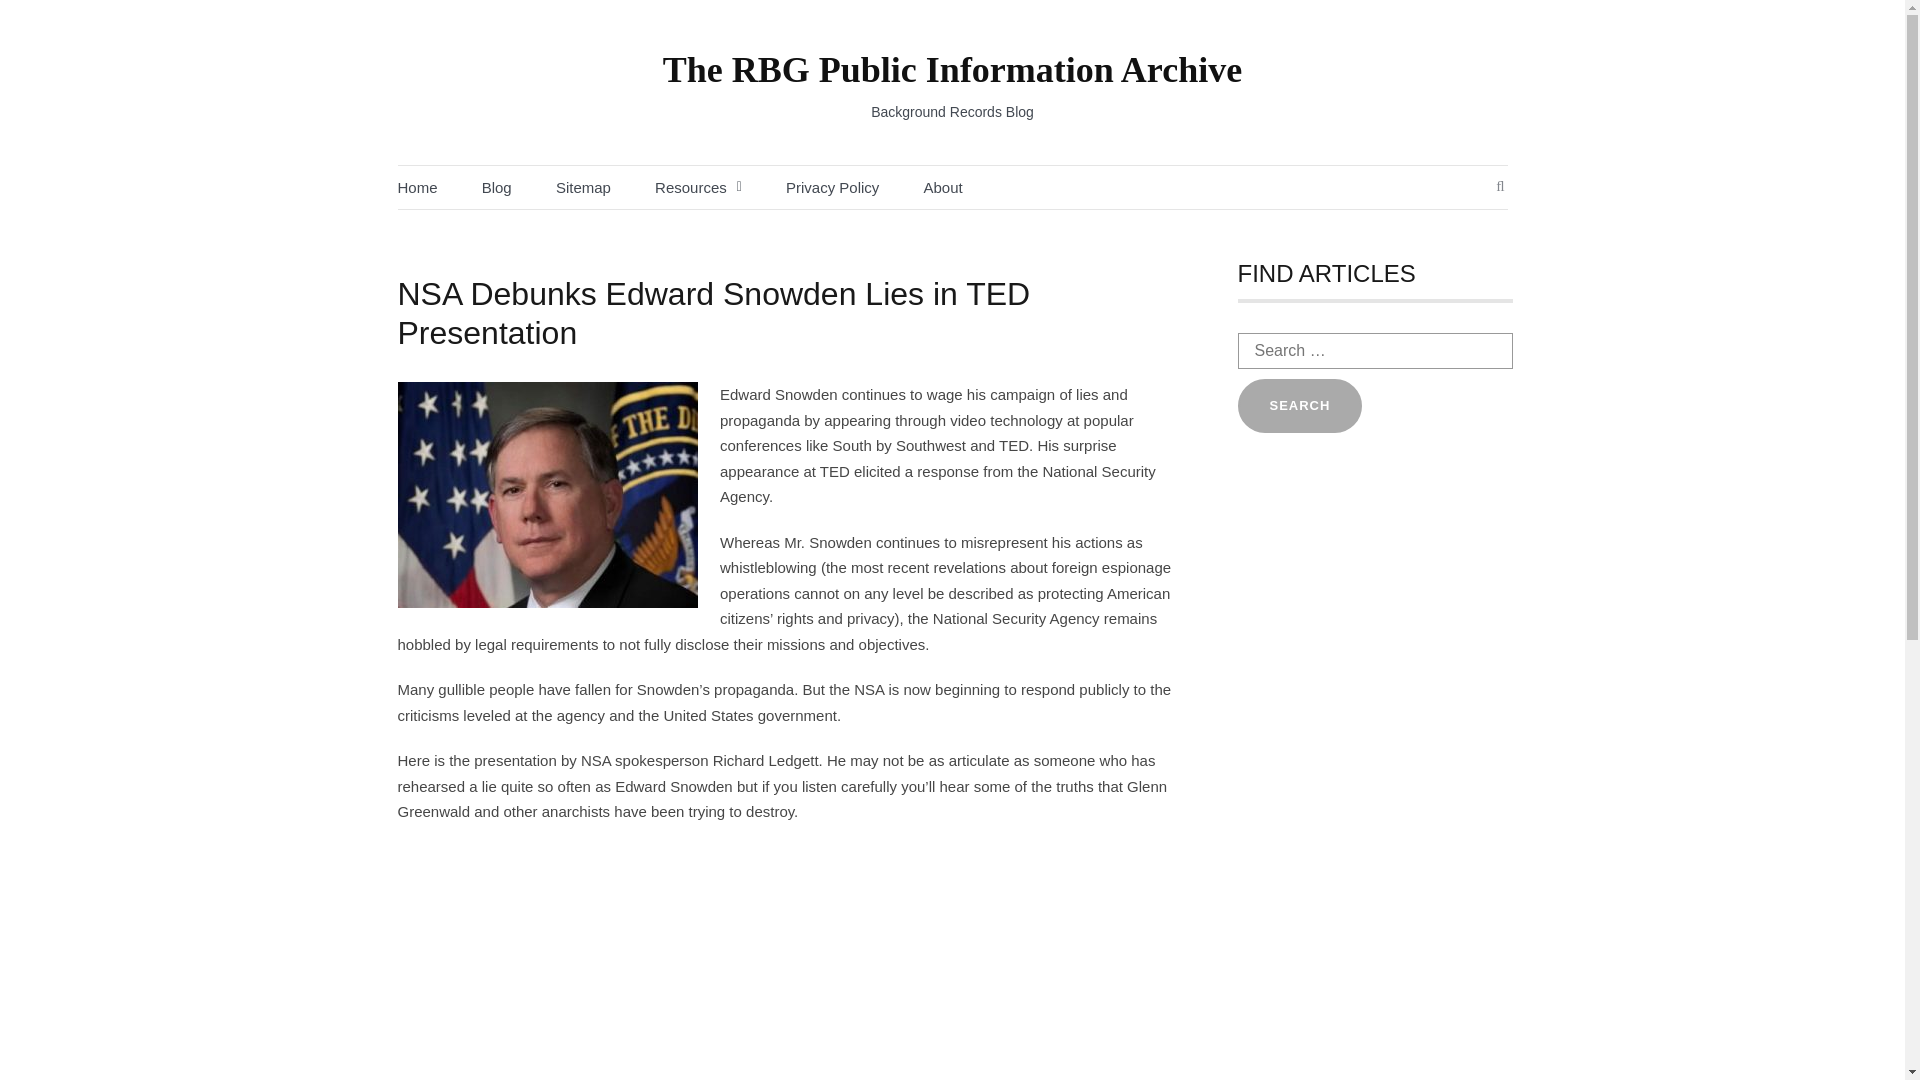 The height and width of the screenshot is (1080, 1920). I want to click on About, so click(943, 187).